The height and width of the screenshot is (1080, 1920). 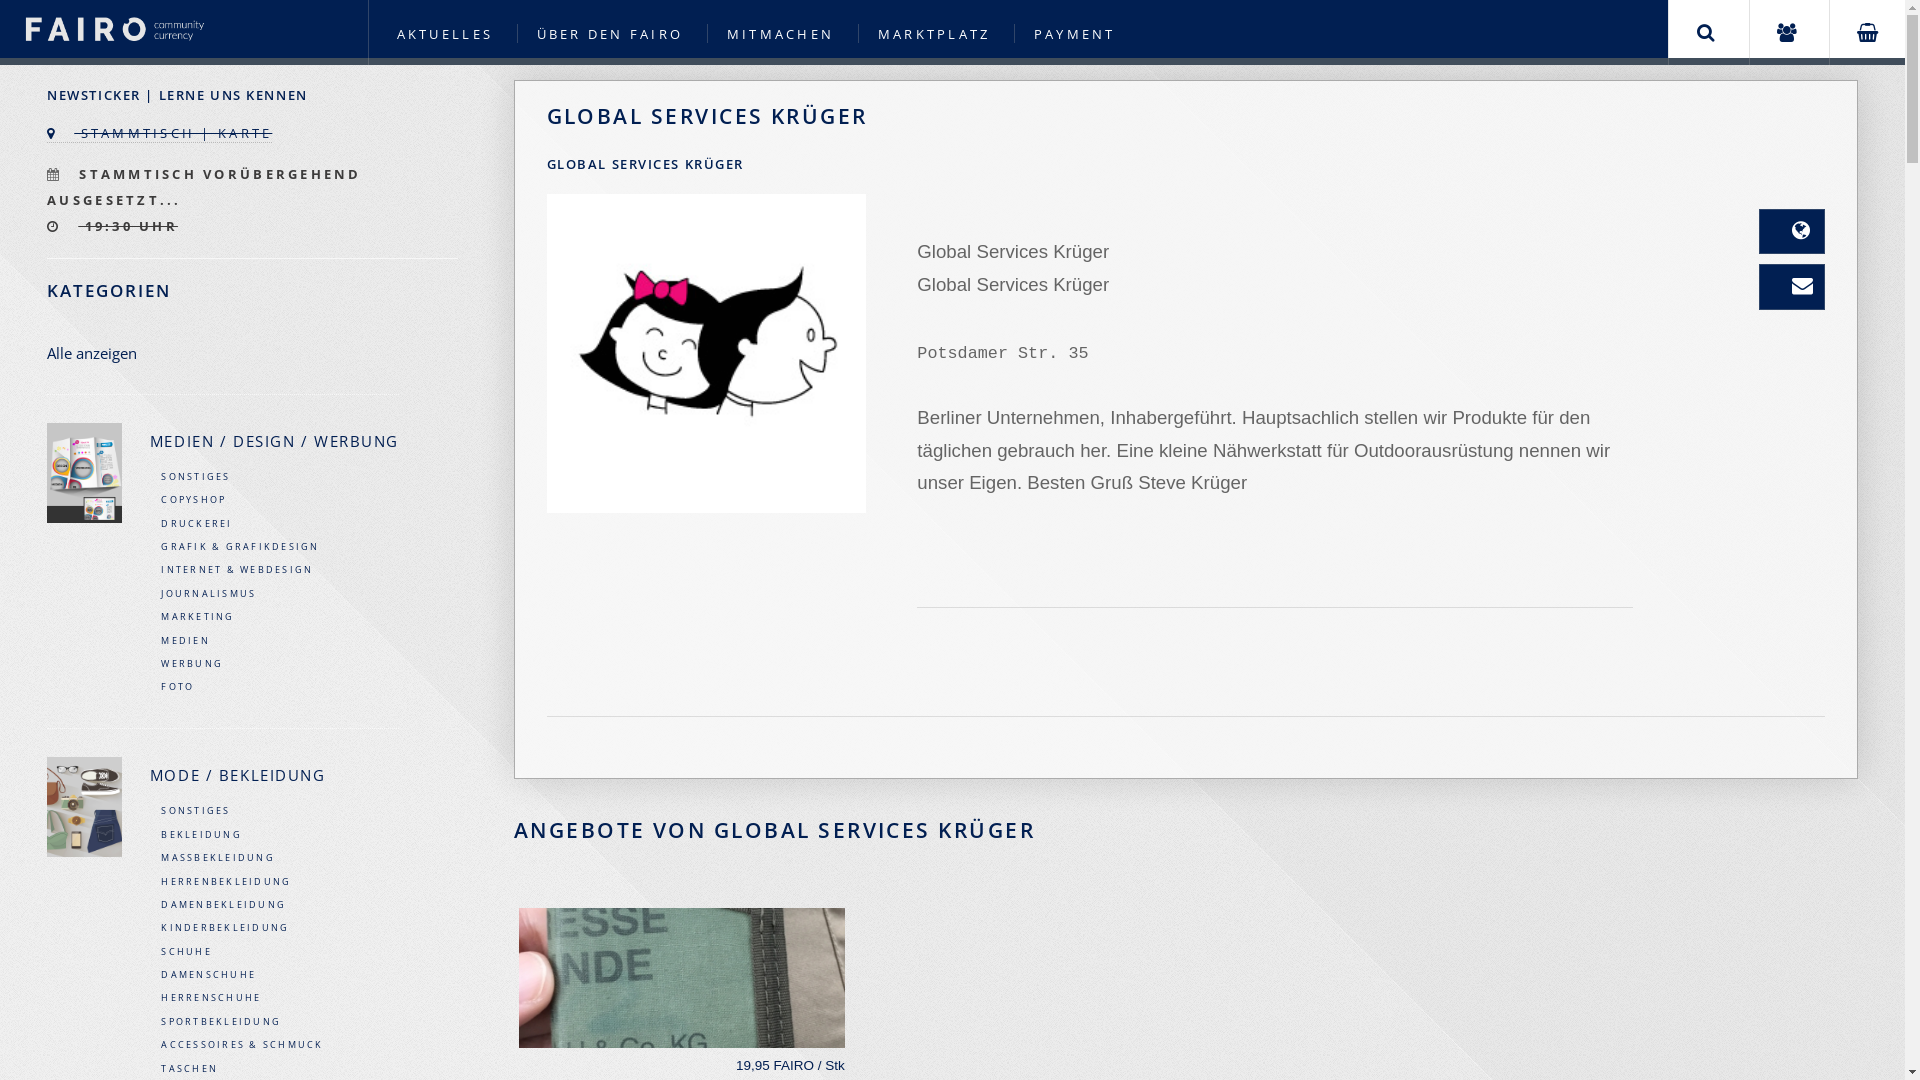 What do you see at coordinates (1706, 32) in the screenshot?
I see `Suche` at bounding box center [1706, 32].